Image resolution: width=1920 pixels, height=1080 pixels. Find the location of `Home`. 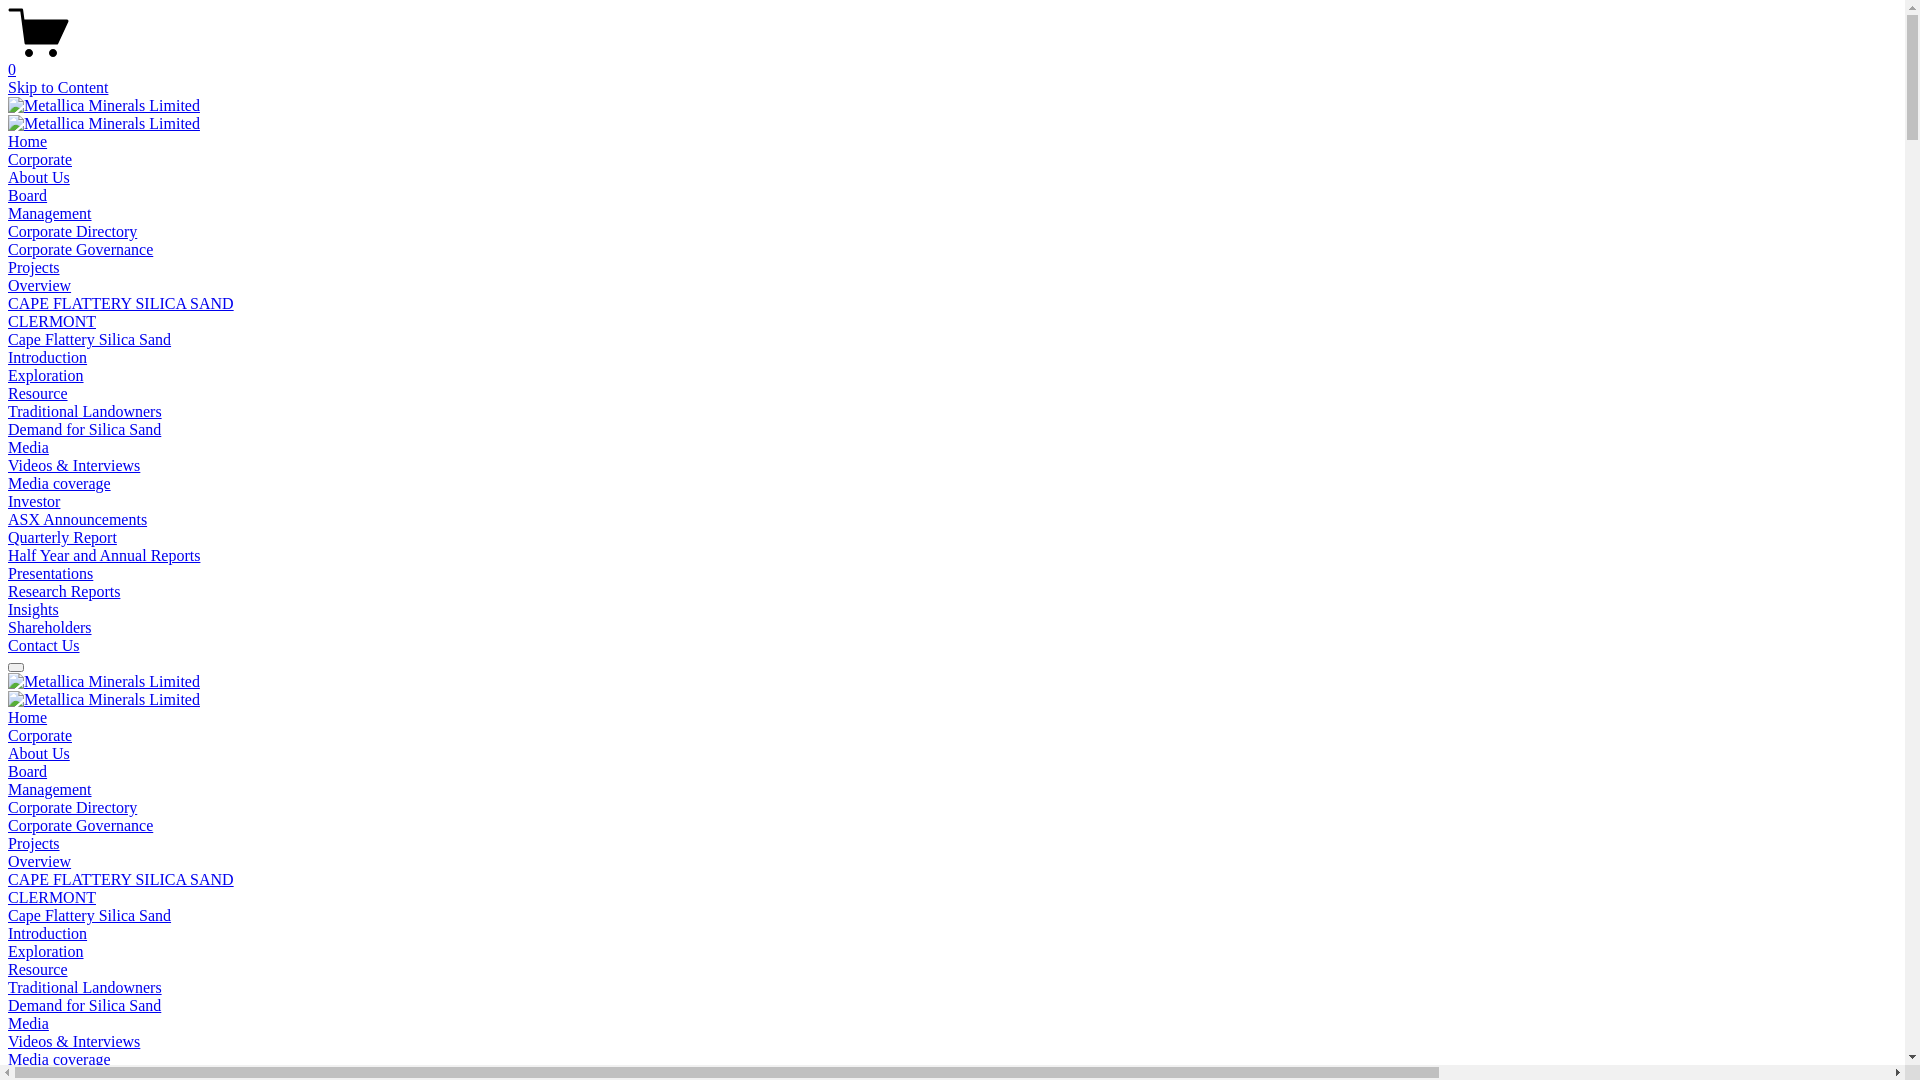

Home is located at coordinates (28, 142).